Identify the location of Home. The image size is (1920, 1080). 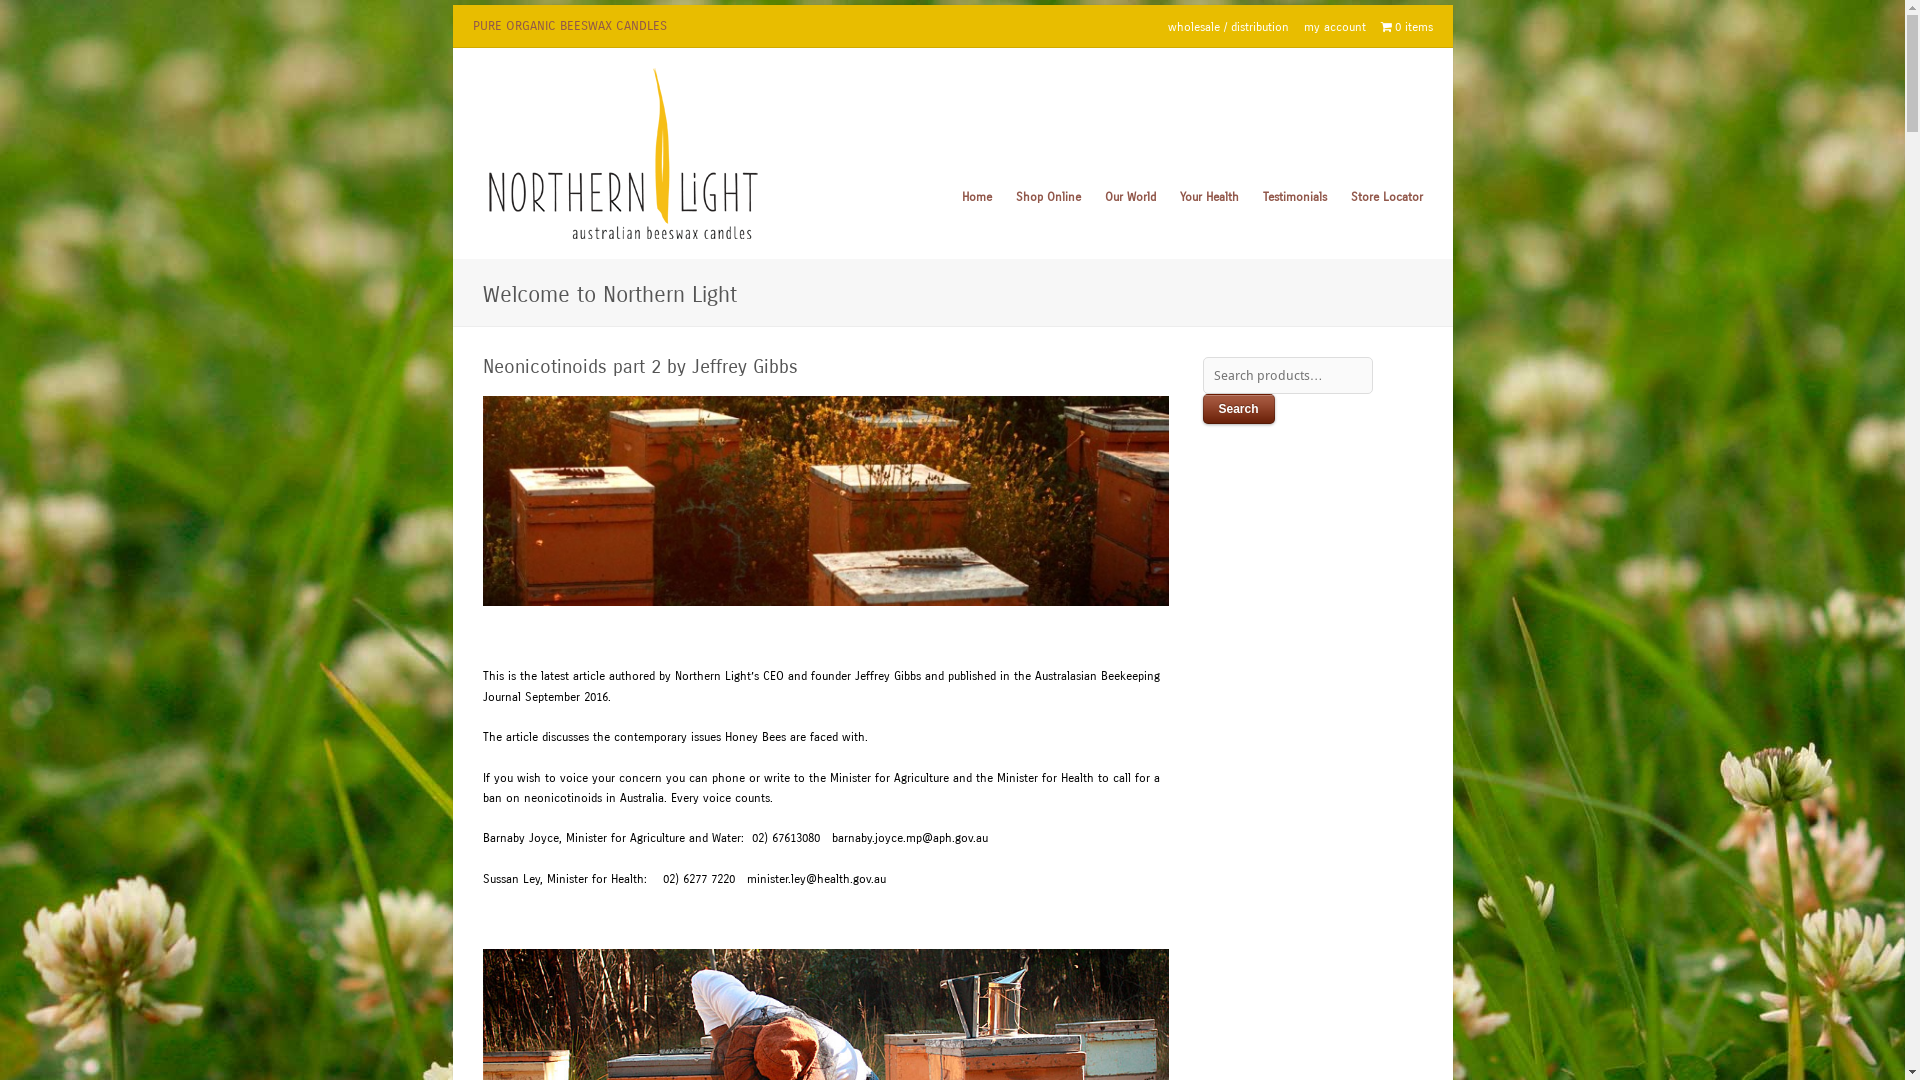
(977, 198).